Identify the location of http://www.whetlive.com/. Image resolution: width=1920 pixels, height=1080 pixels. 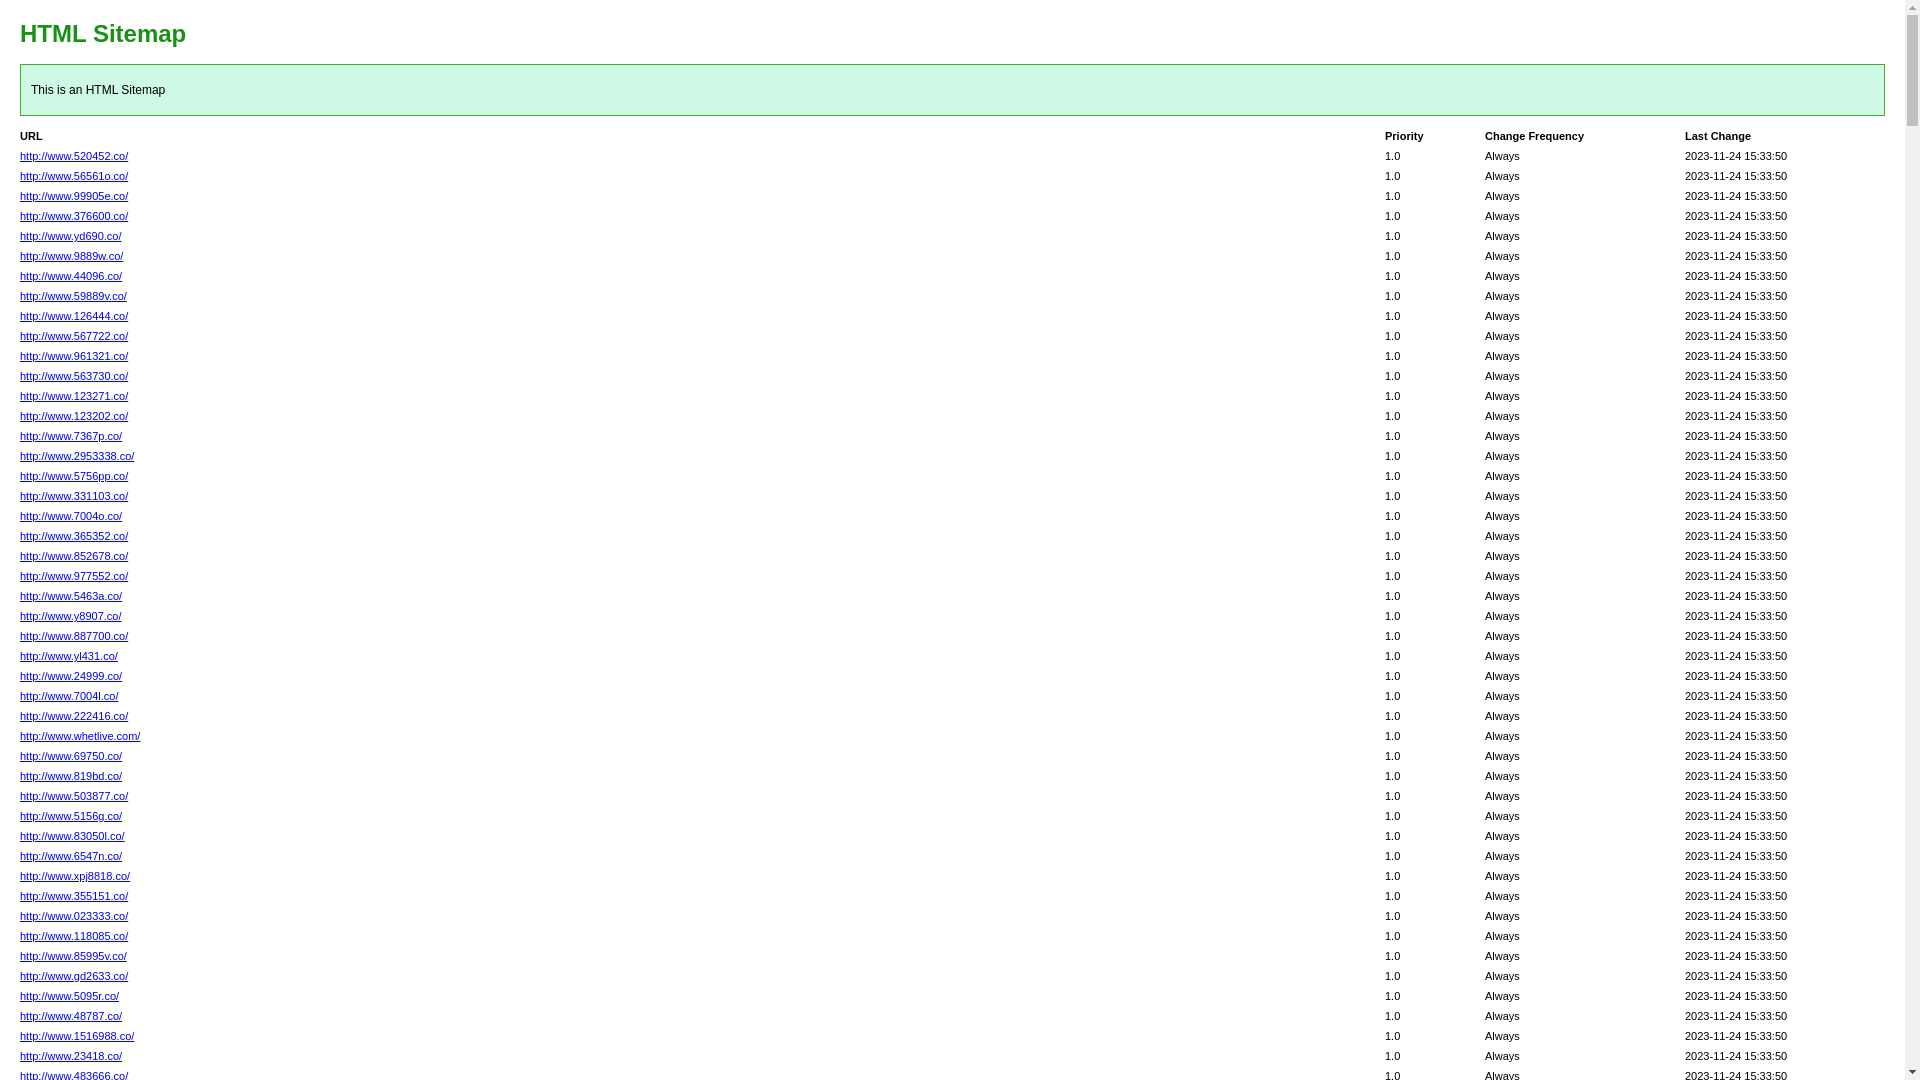
(80, 736).